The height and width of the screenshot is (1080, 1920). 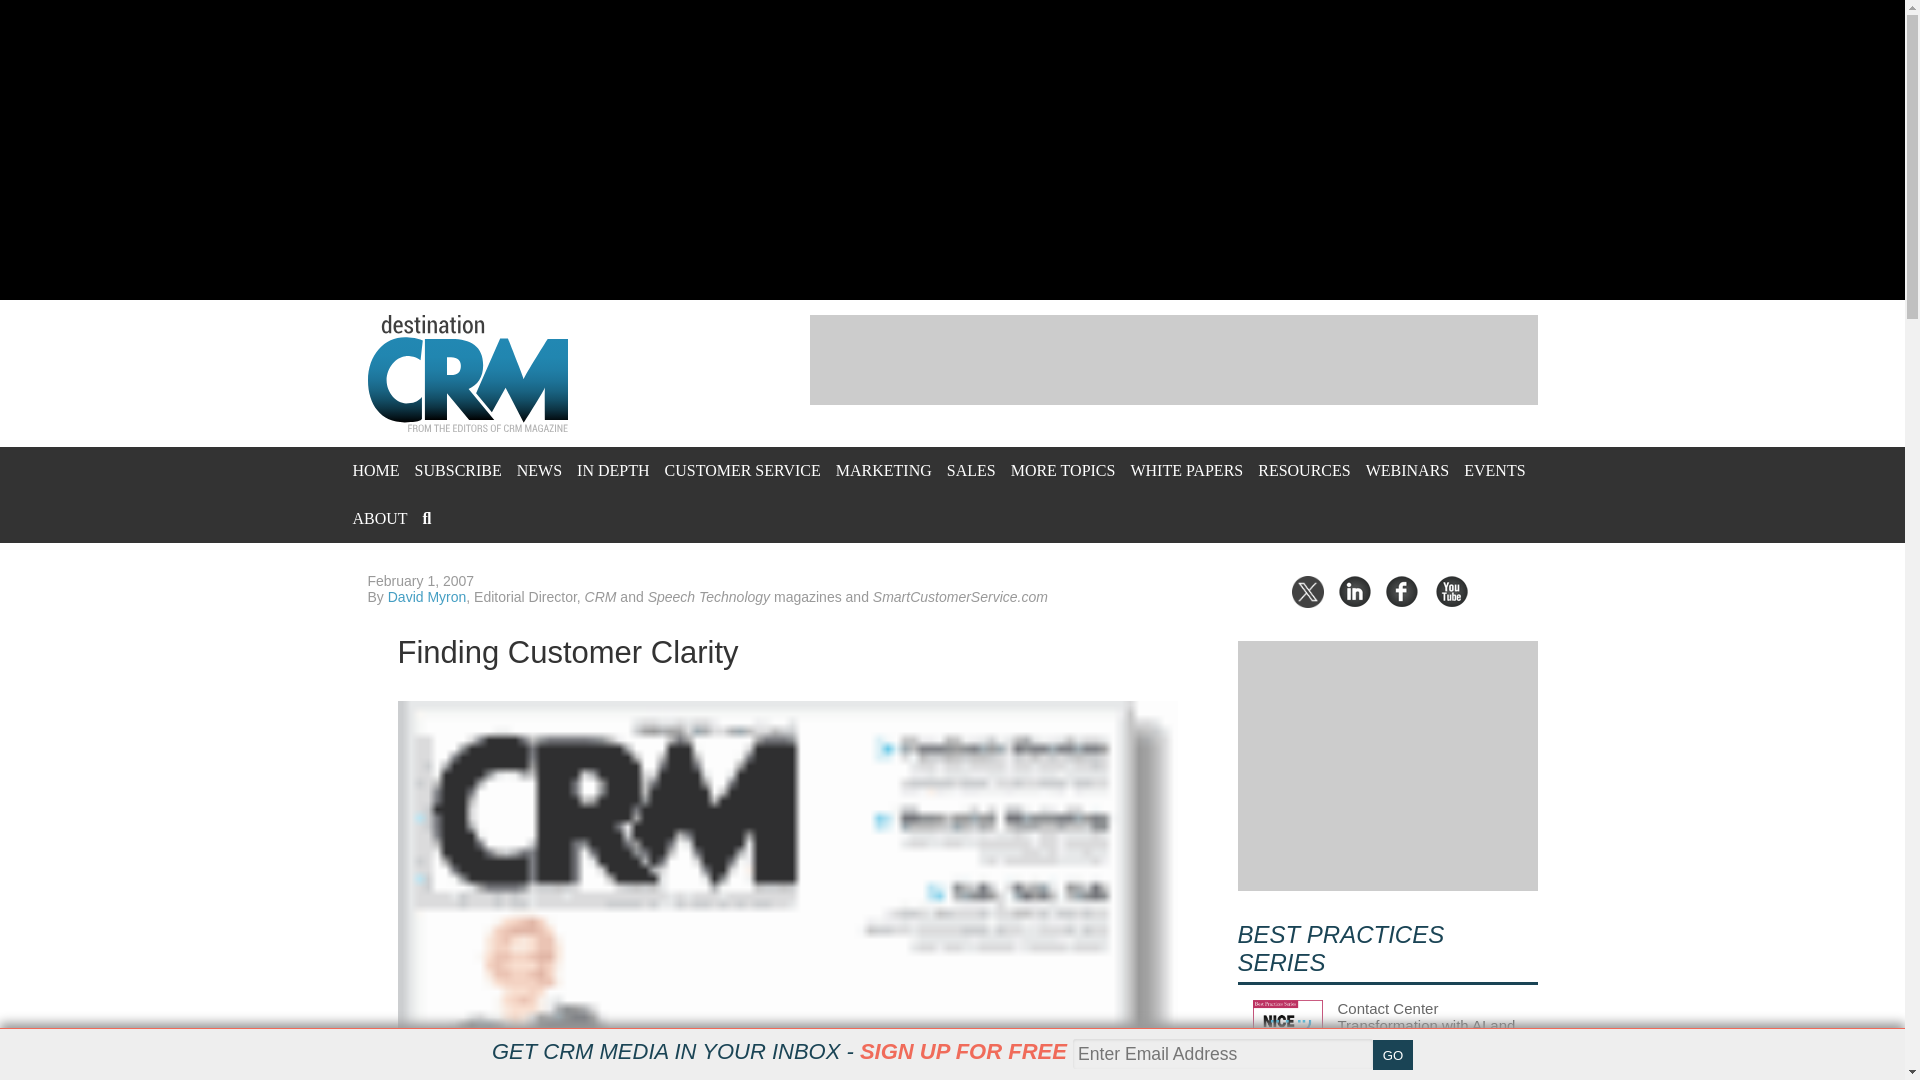 I want to click on CUSTOMER SERVICE, so click(x=742, y=470).